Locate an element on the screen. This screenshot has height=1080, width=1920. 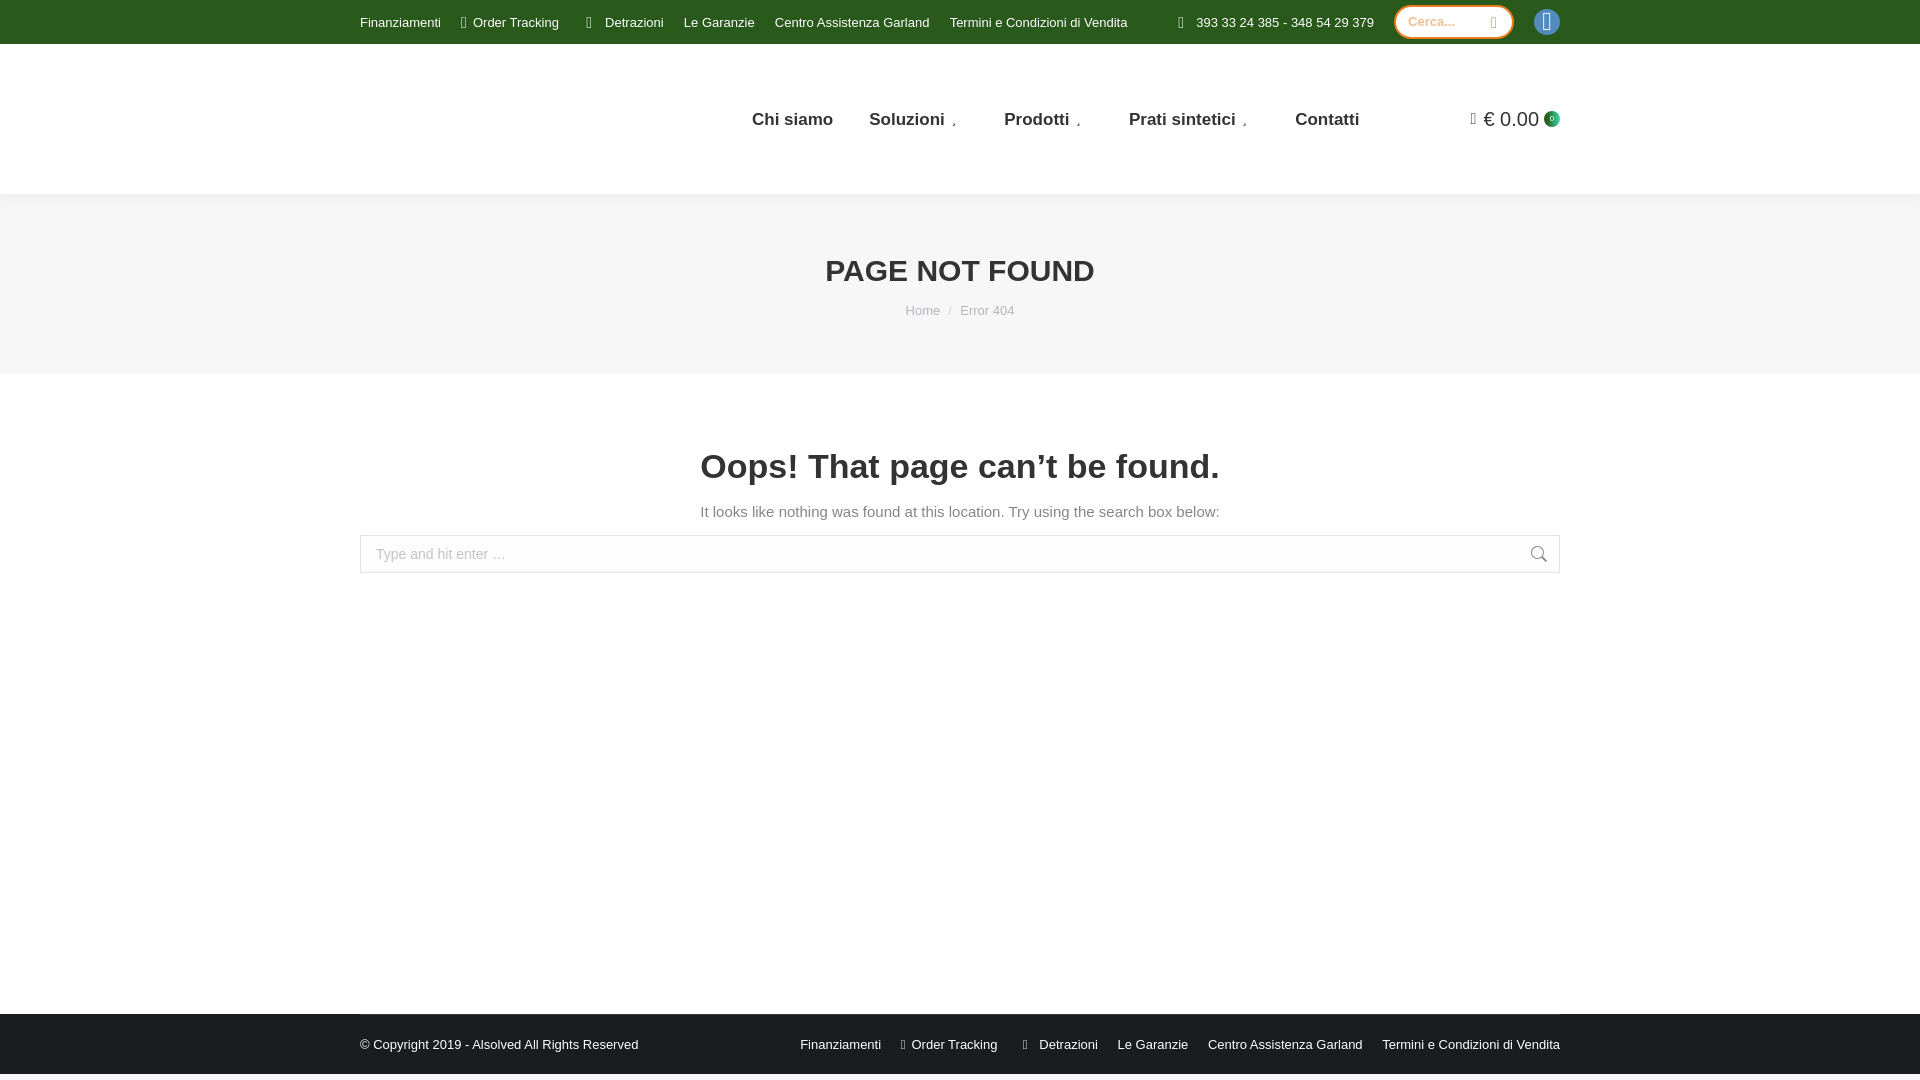
Order Tracking is located at coordinates (509, 21).